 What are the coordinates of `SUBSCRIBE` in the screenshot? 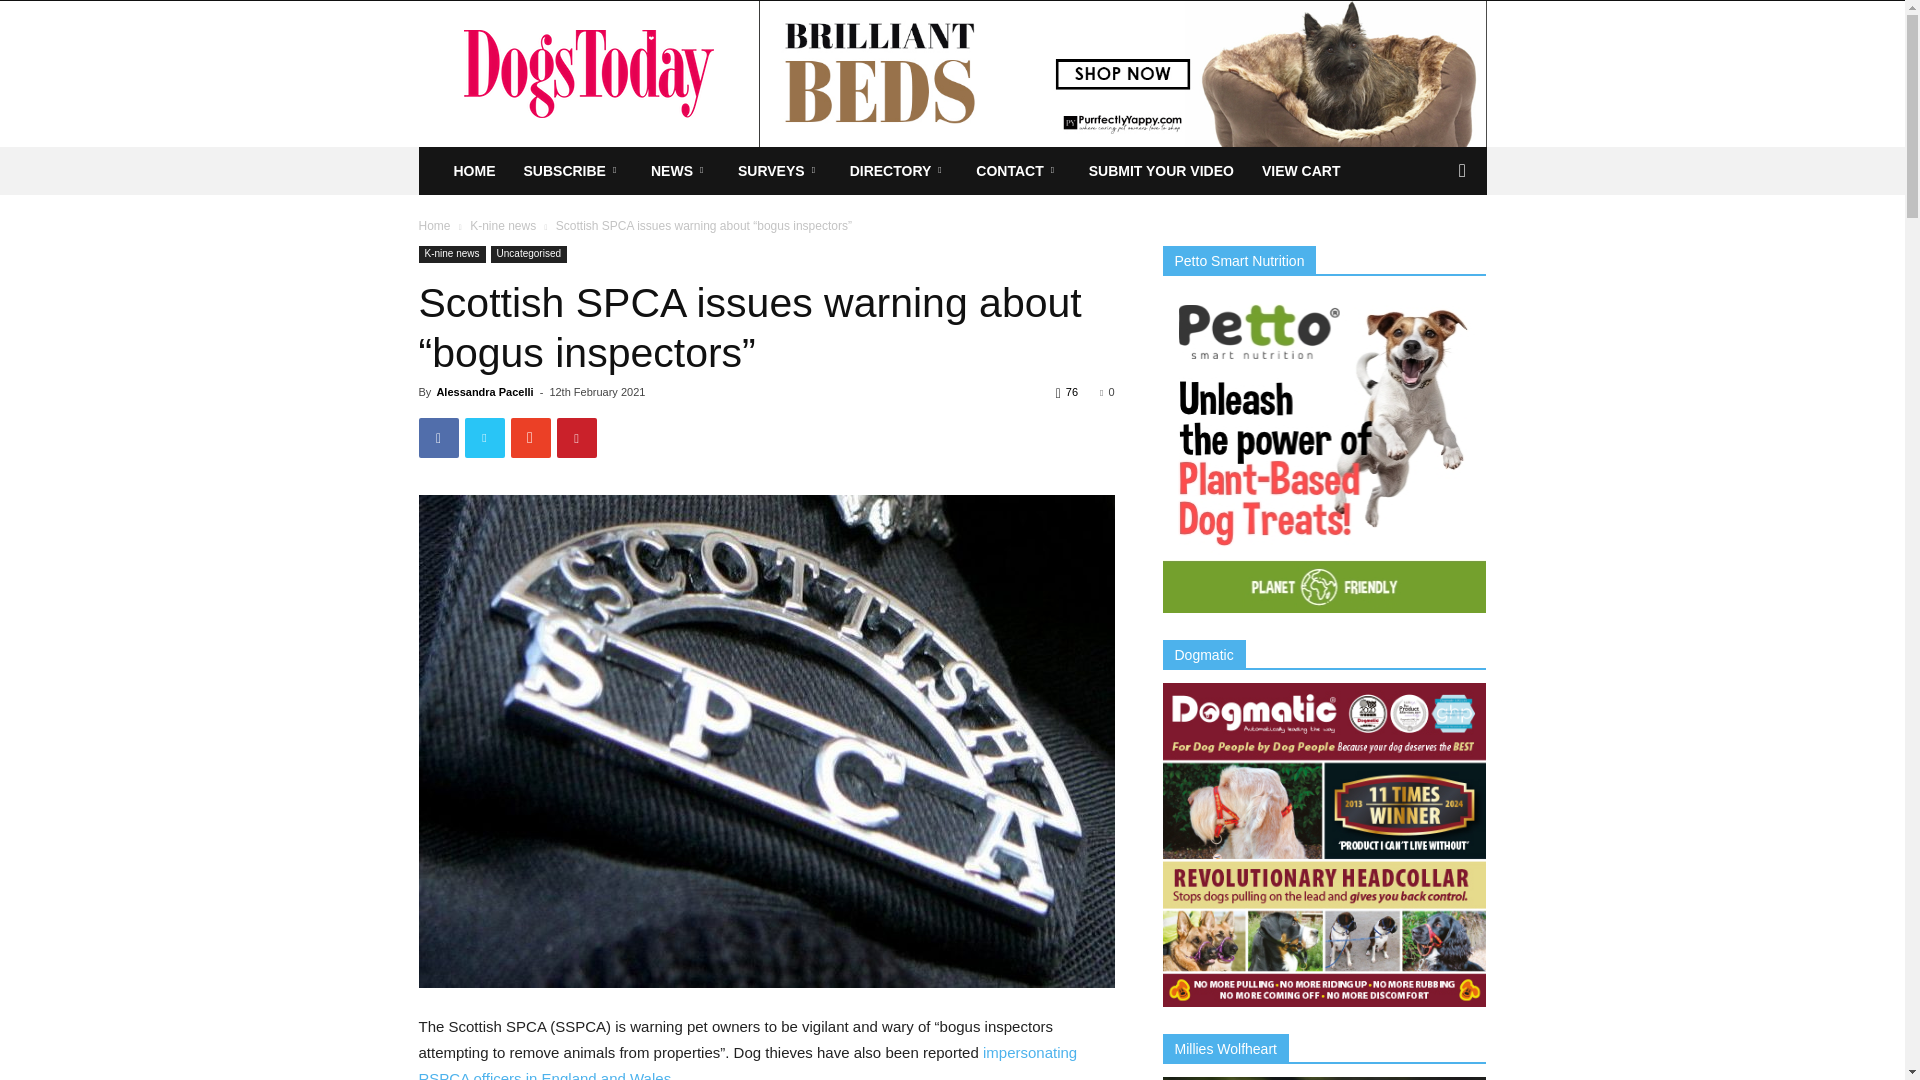 It's located at (574, 170).